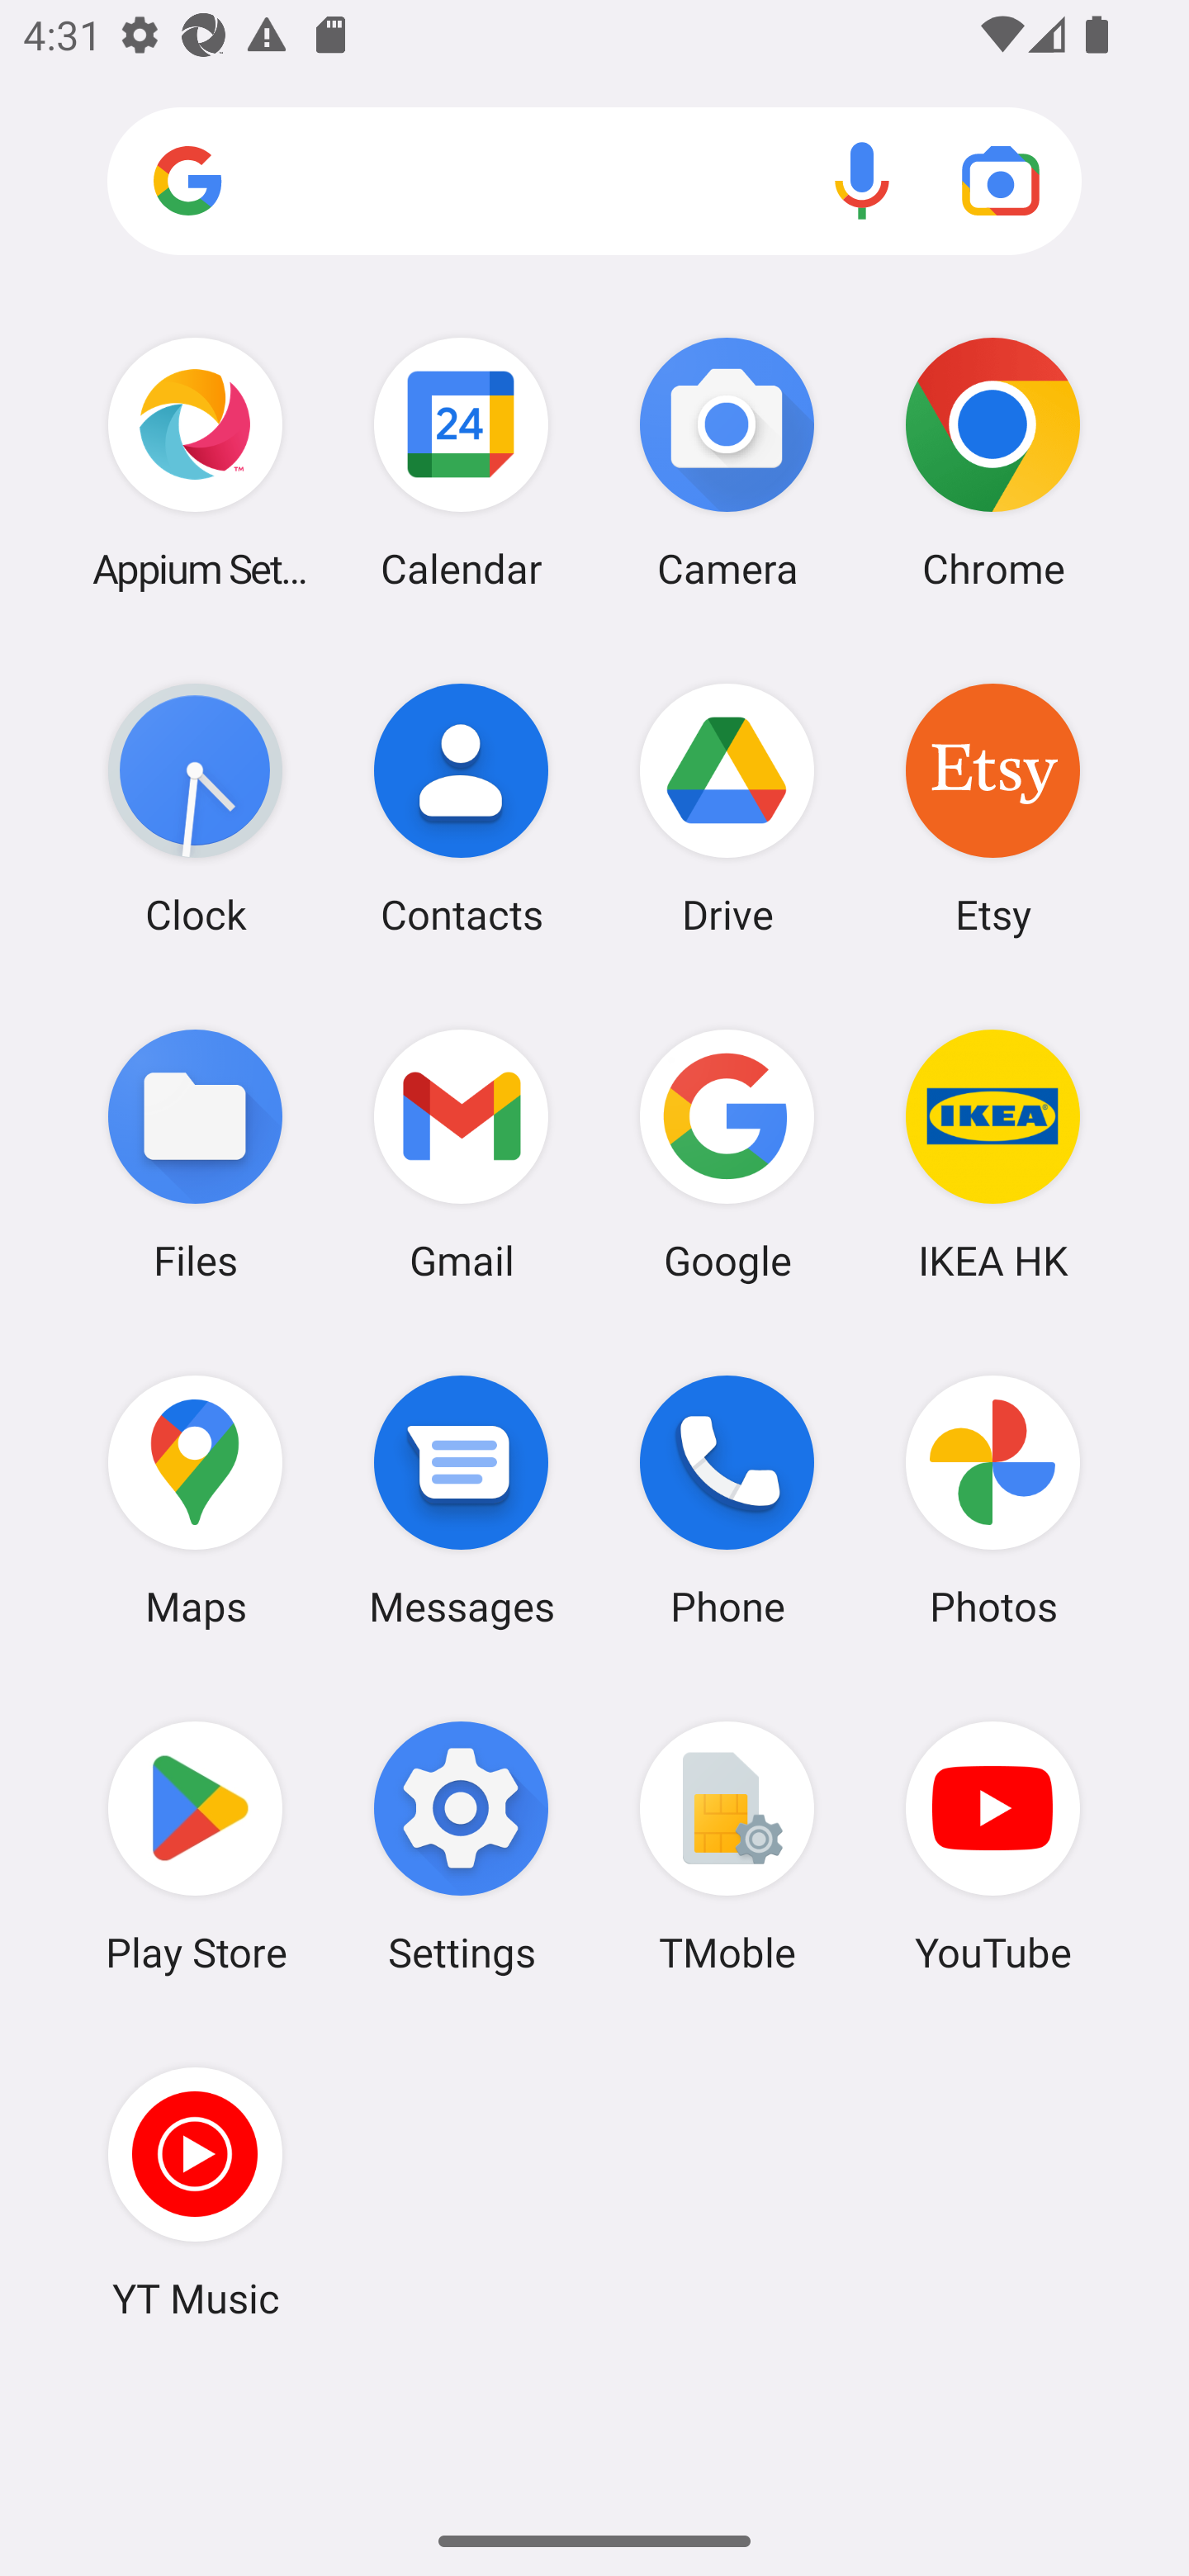 The height and width of the screenshot is (2576, 1189). I want to click on Messages, so click(461, 1500).